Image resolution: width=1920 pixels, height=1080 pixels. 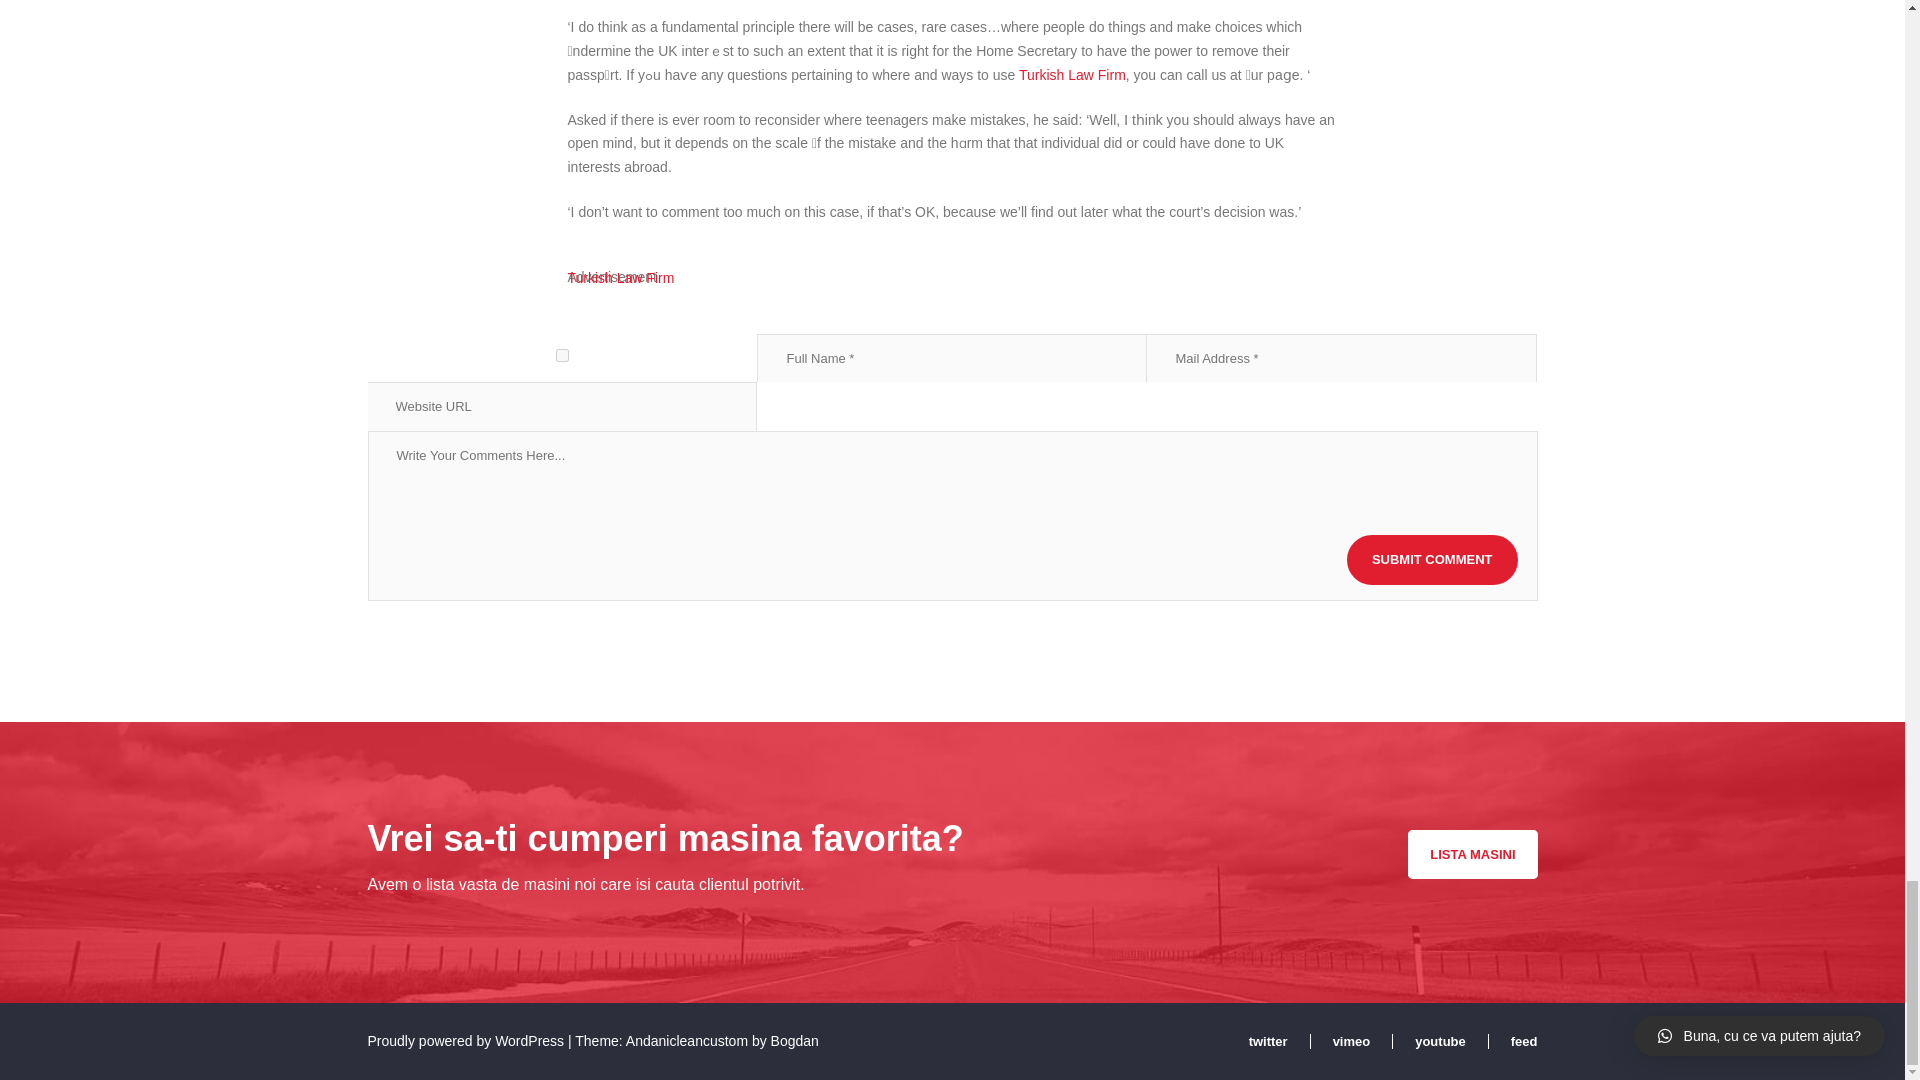 What do you see at coordinates (468, 1040) in the screenshot?
I see `Proudly powered by WordPress` at bounding box center [468, 1040].